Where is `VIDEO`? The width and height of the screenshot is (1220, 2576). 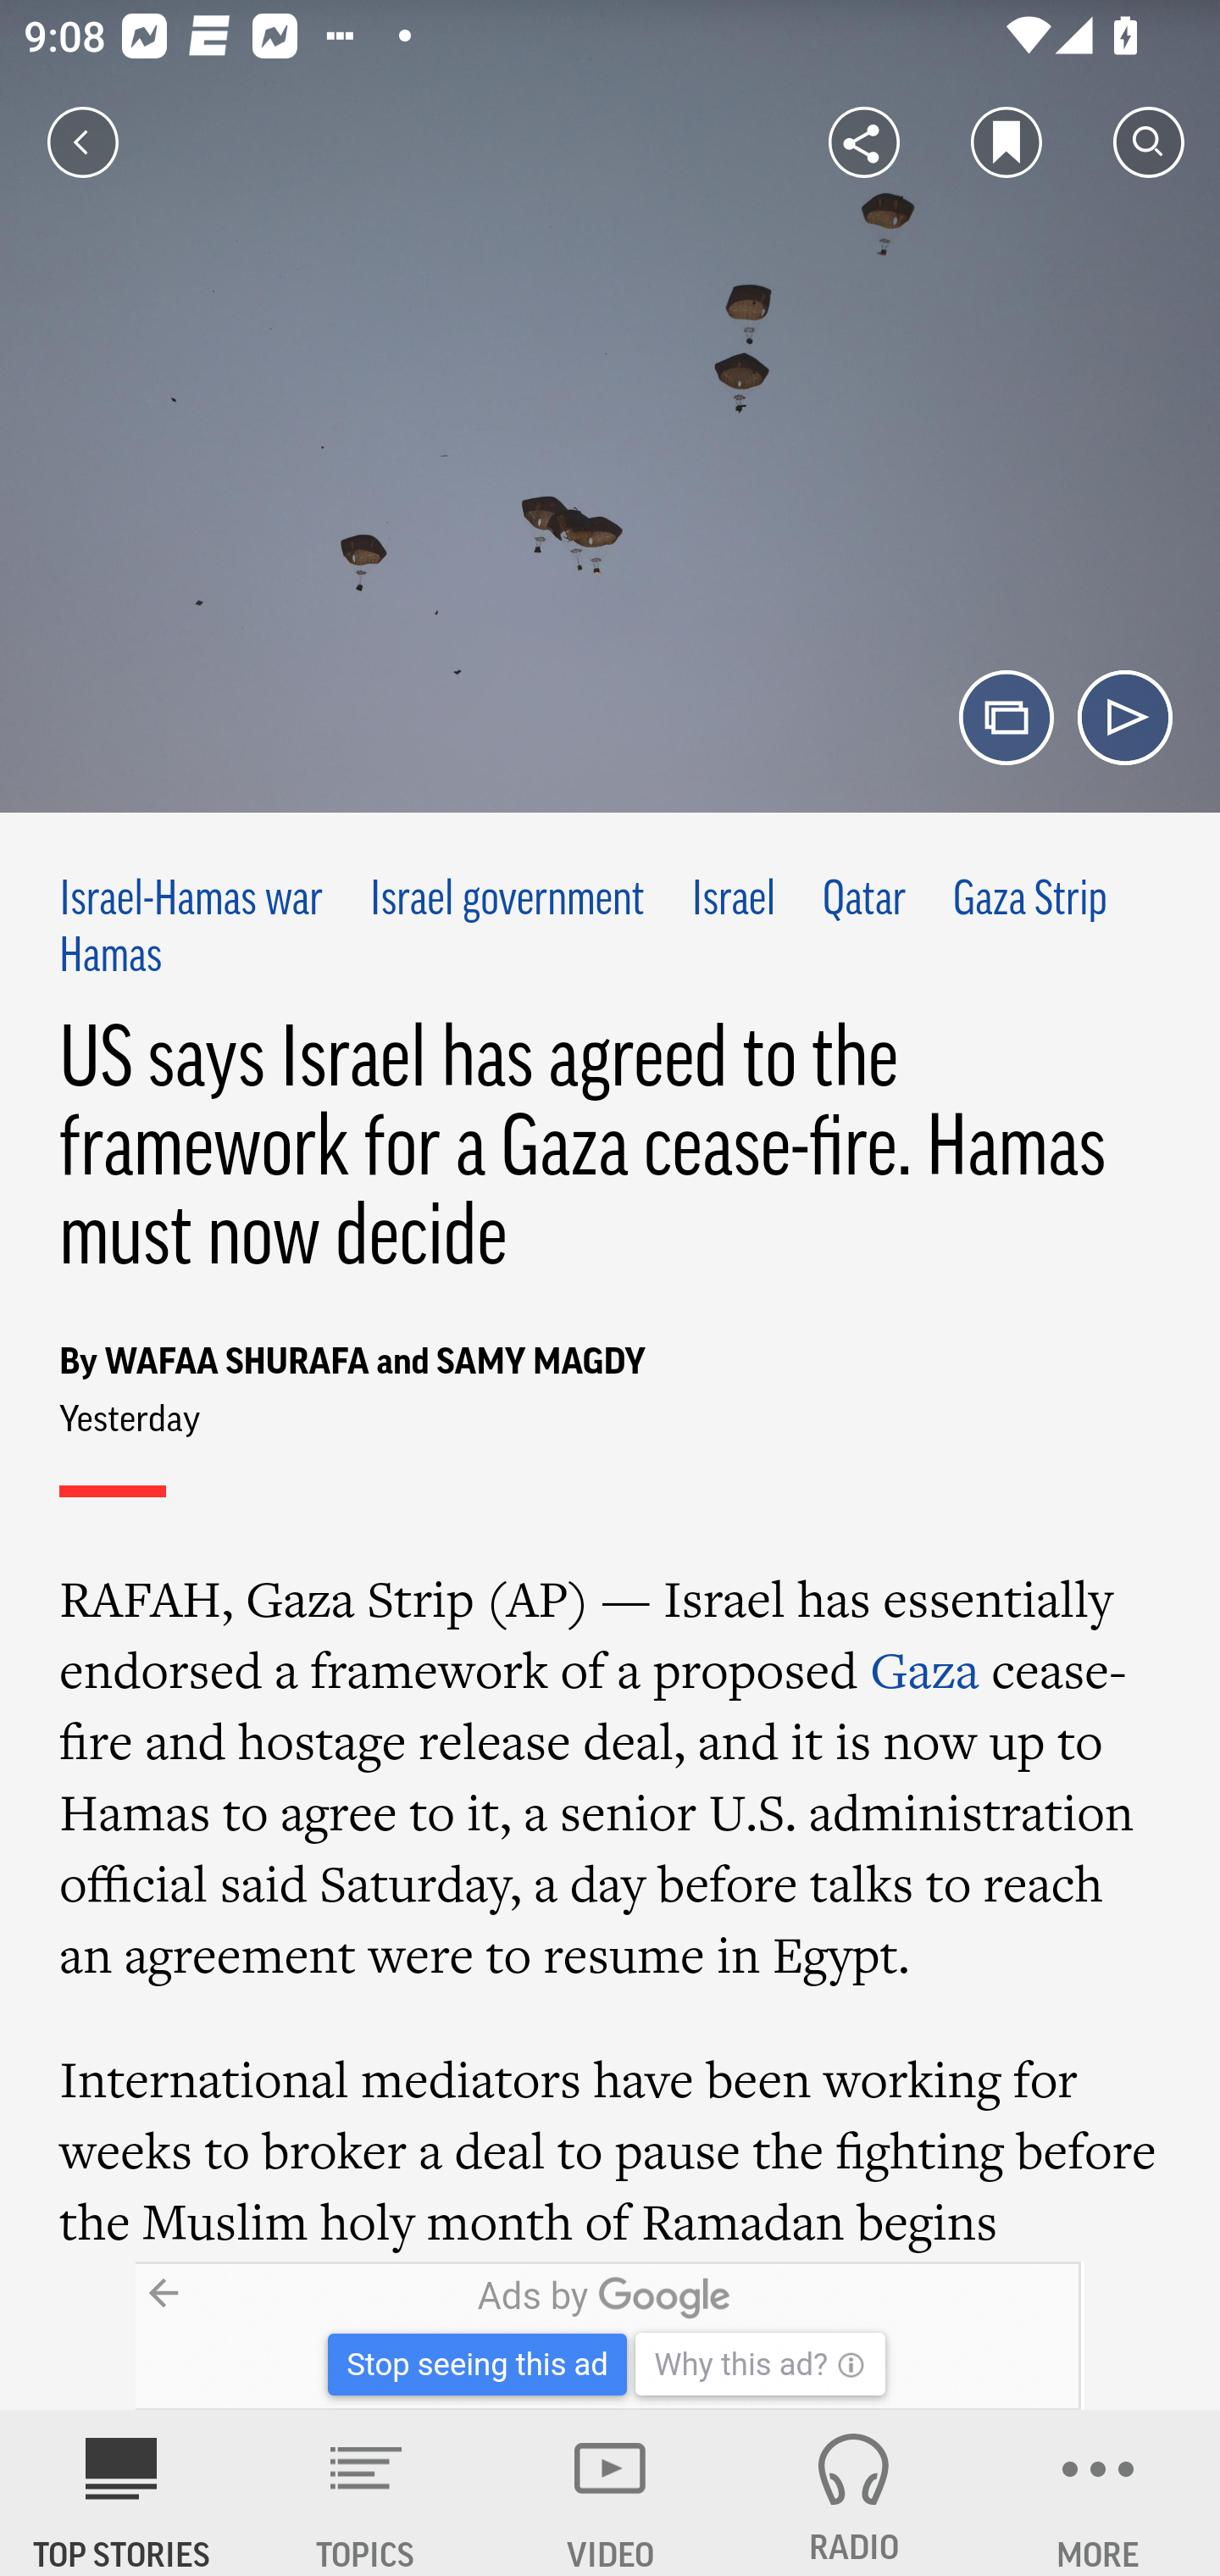
VIDEO is located at coordinates (610, 2493).